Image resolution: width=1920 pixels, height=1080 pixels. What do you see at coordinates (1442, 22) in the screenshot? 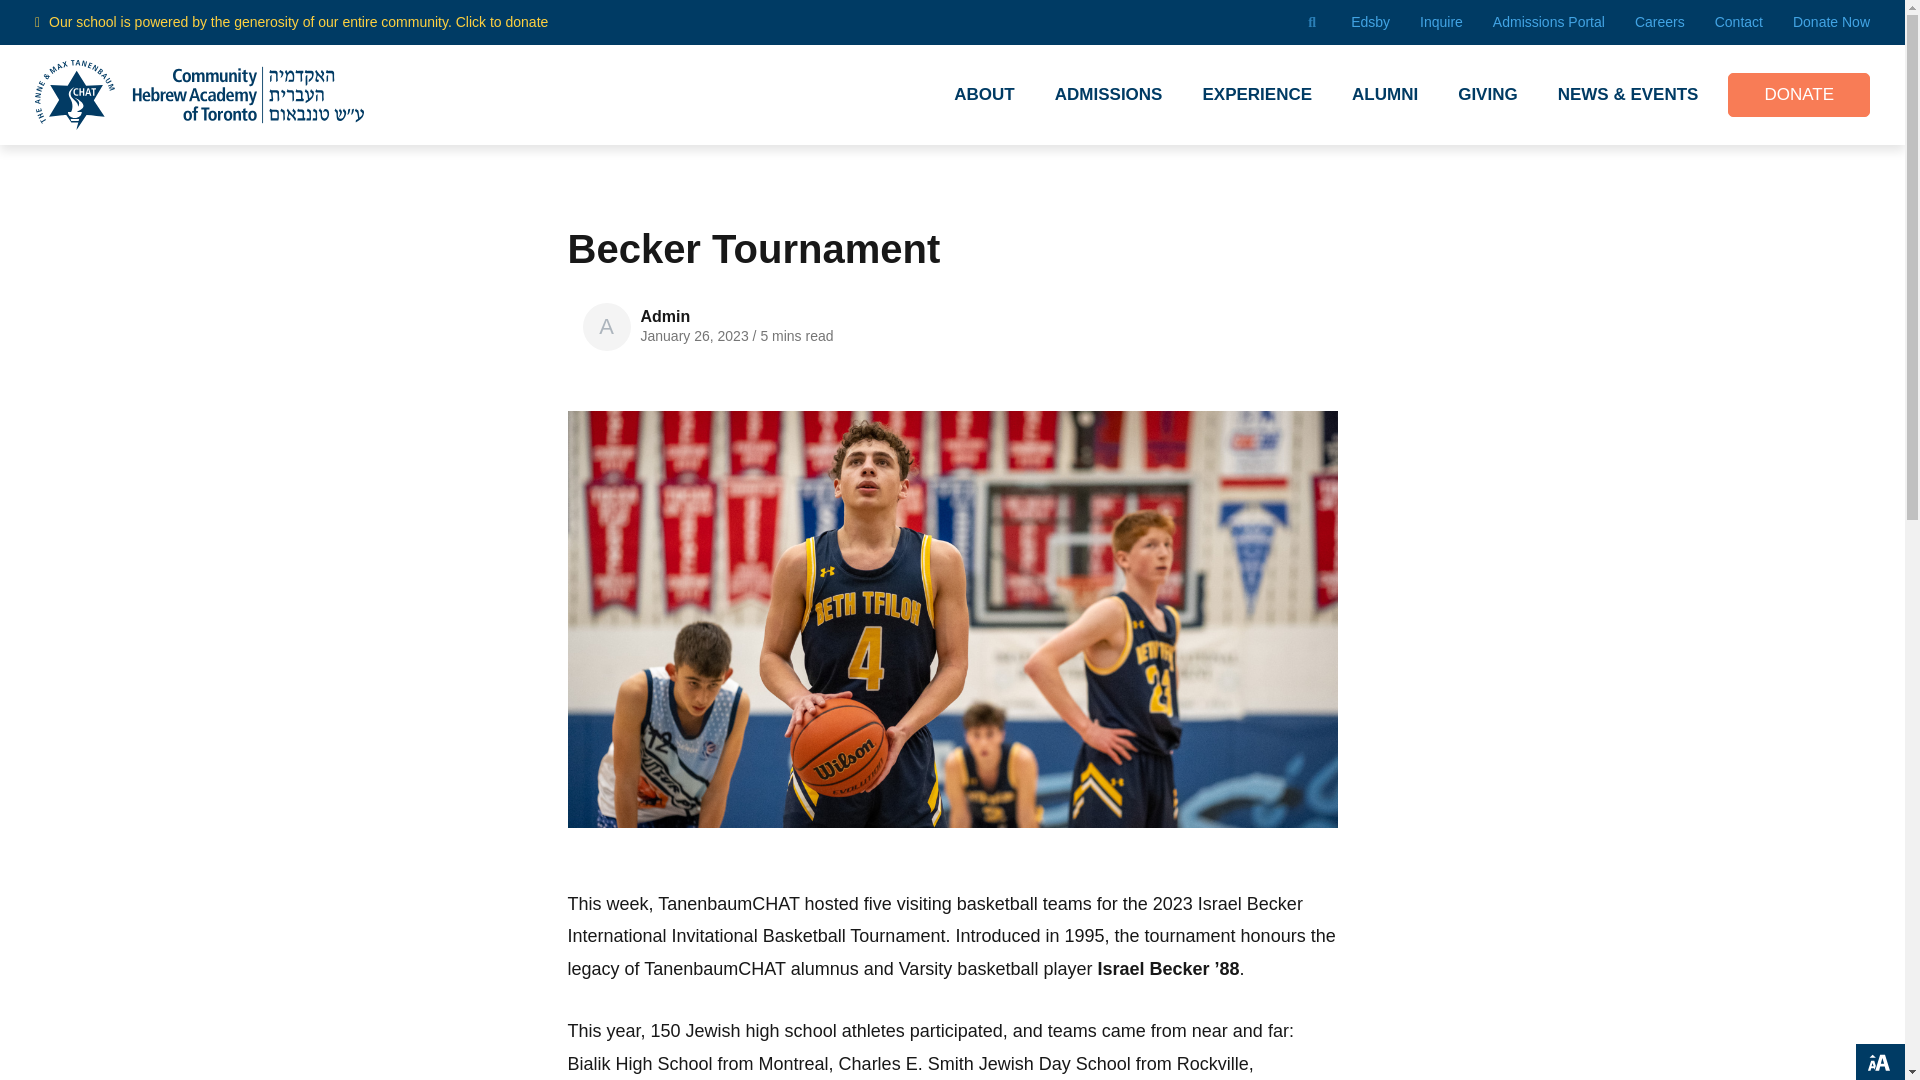
I see `Inquire` at bounding box center [1442, 22].